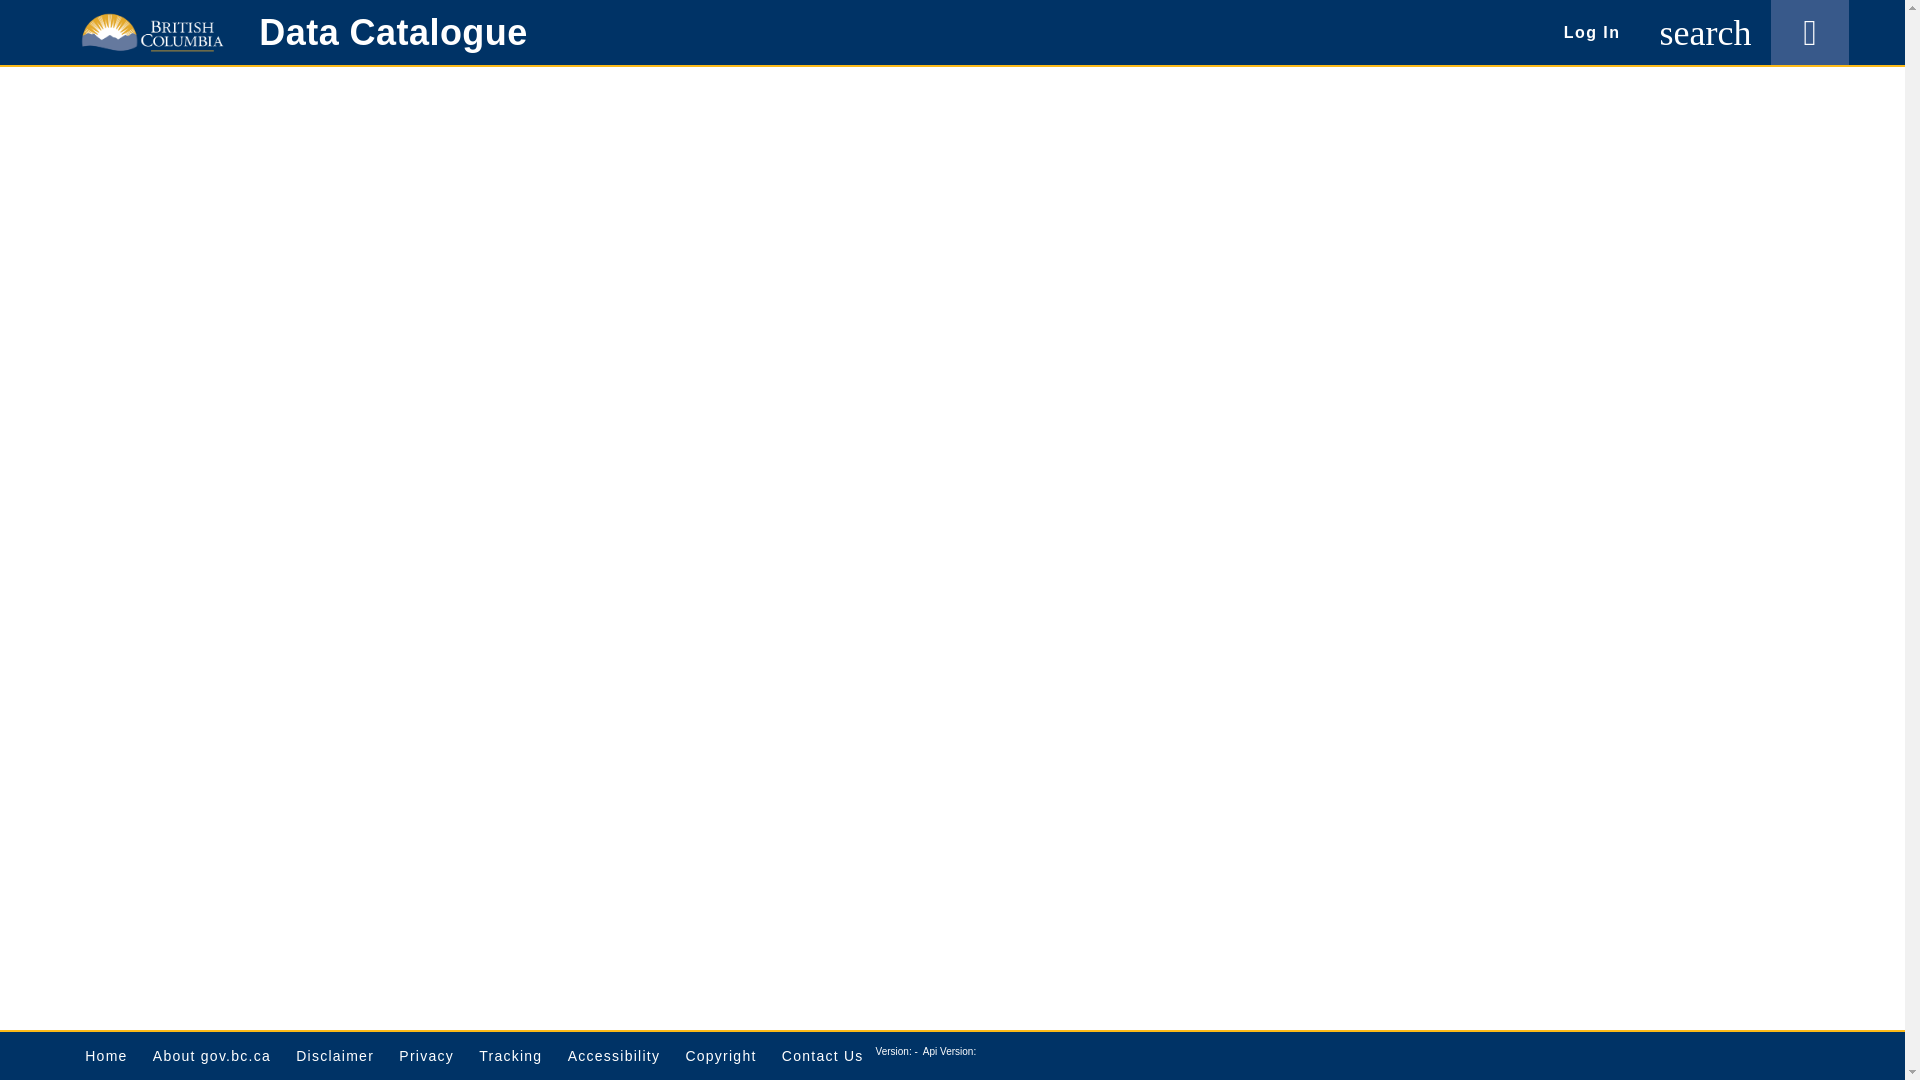 The image size is (1920, 1080). I want to click on search, so click(1706, 32).